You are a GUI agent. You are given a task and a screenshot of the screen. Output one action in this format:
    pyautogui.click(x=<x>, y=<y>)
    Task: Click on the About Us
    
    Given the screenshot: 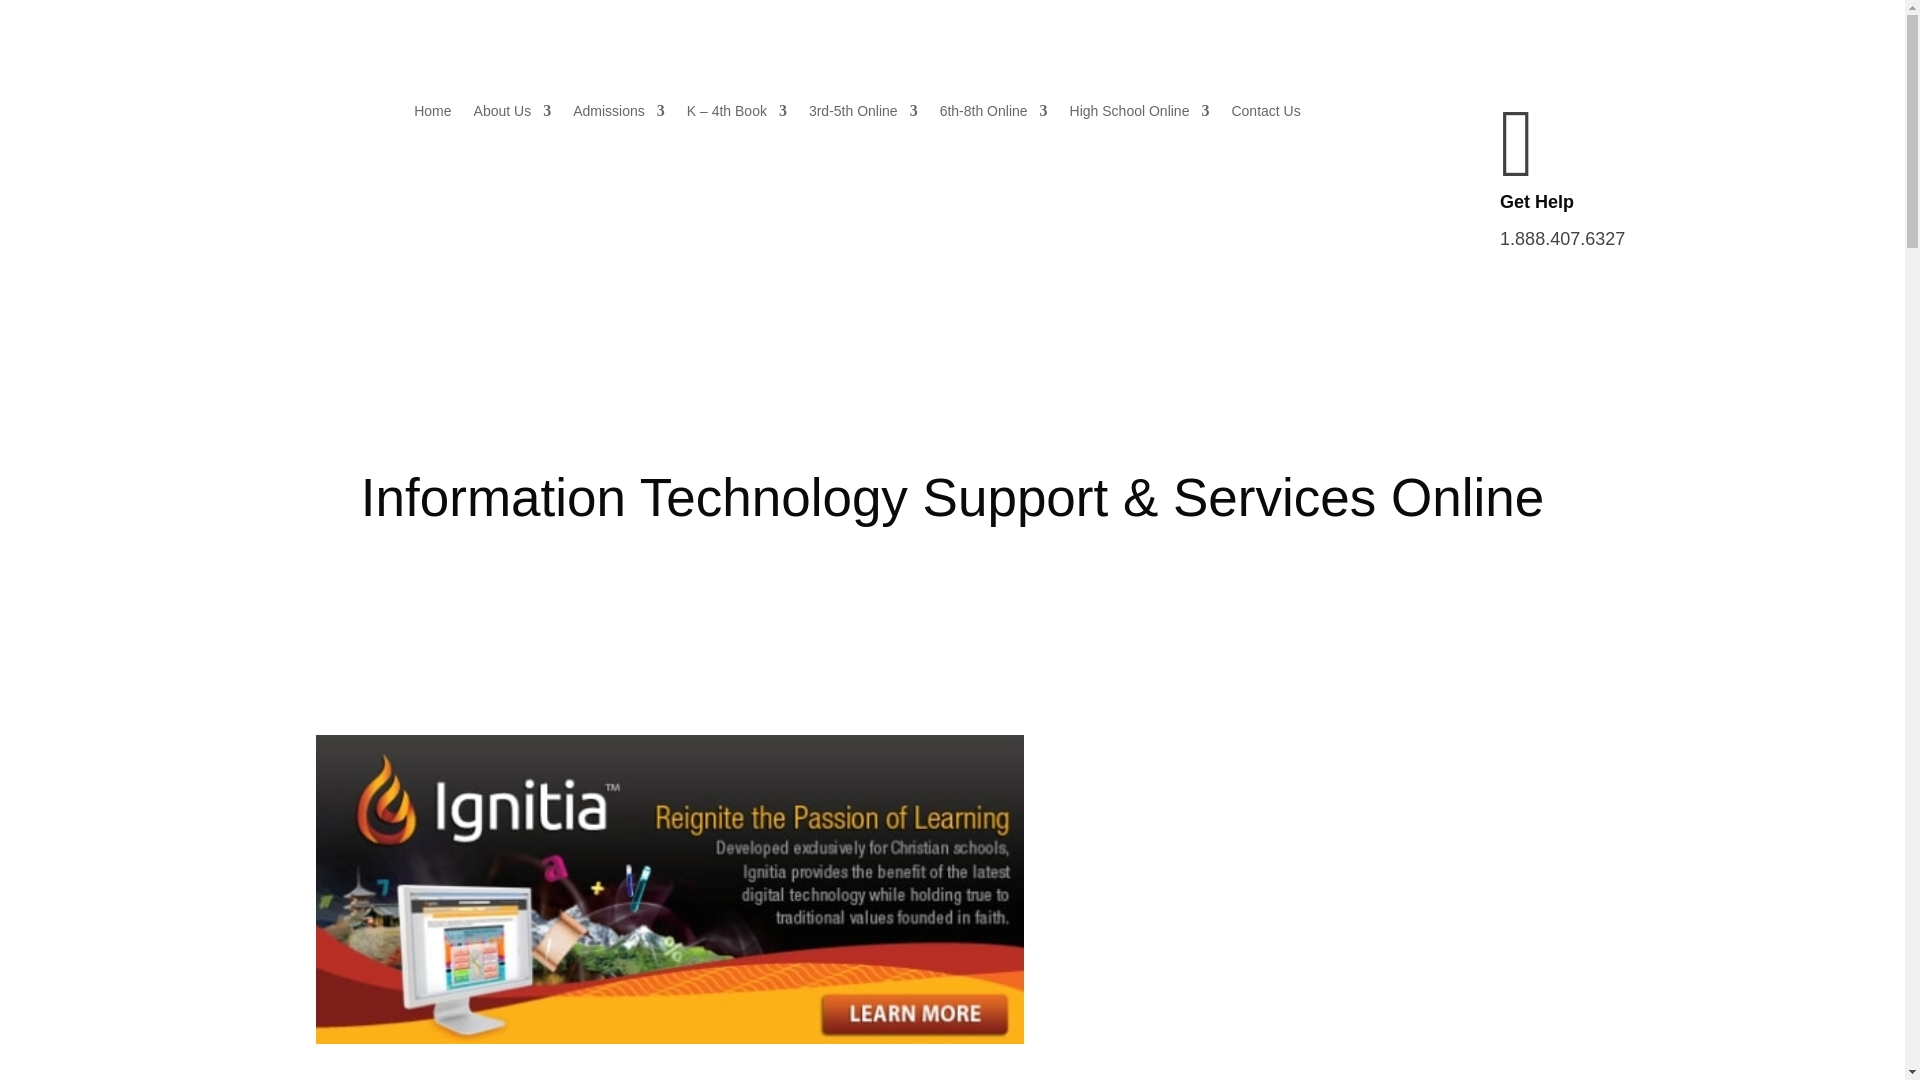 What is the action you would take?
    pyautogui.click(x=513, y=114)
    